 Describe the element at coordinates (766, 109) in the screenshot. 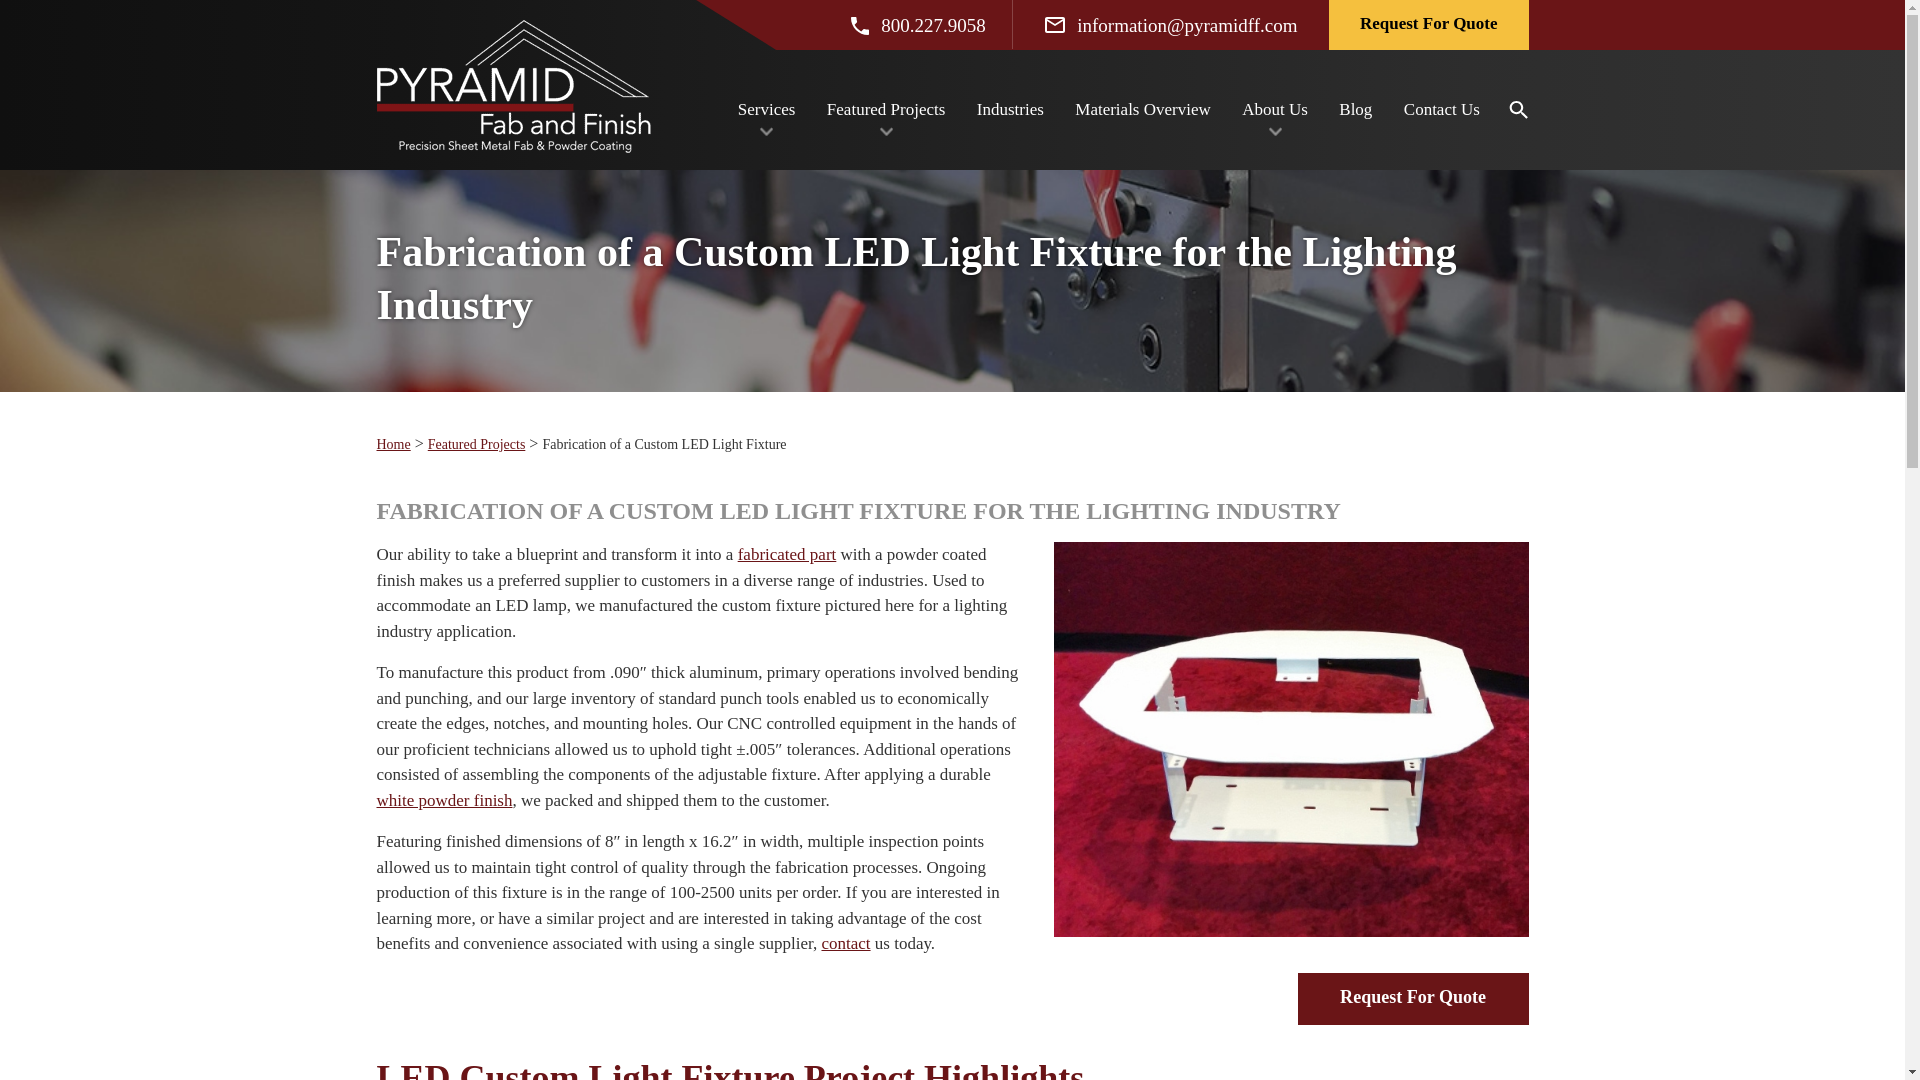

I see `Services` at that location.